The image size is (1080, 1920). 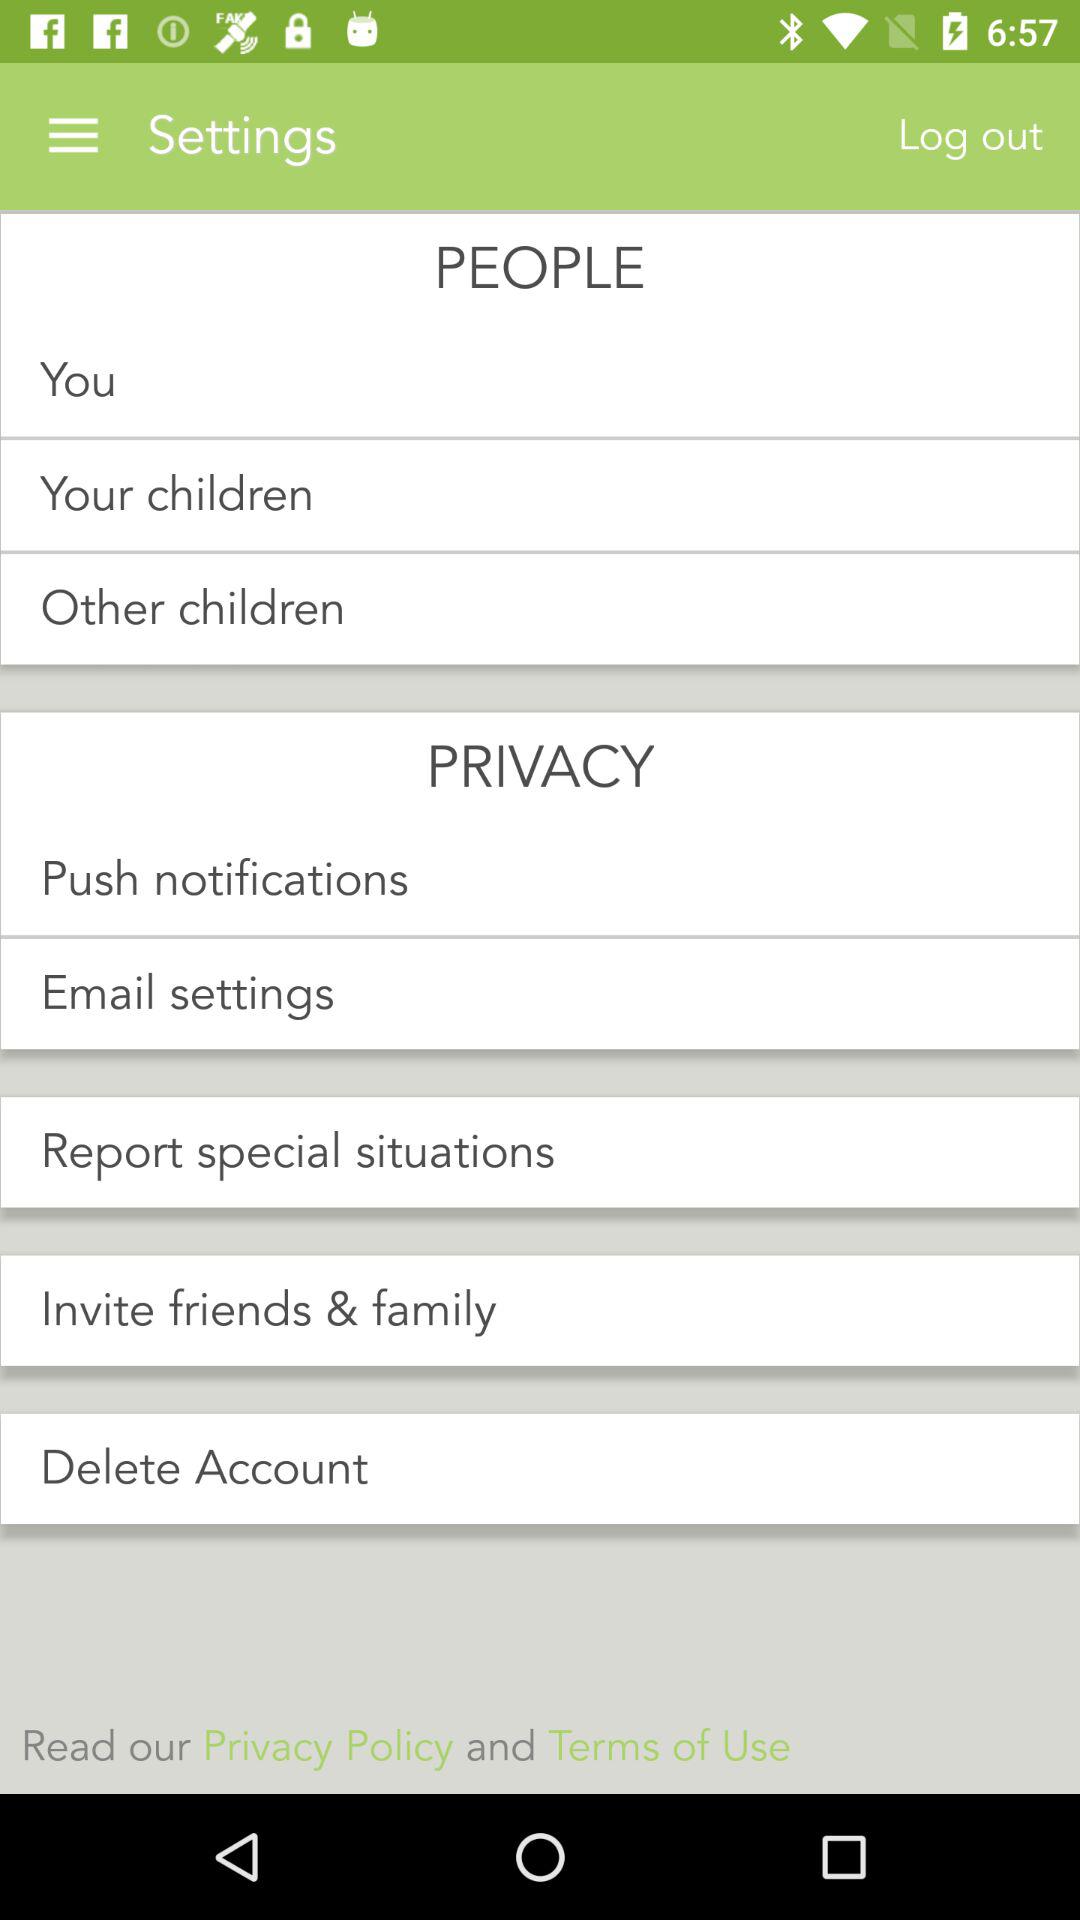 I want to click on select the icon above the delete account, so click(x=540, y=1310).